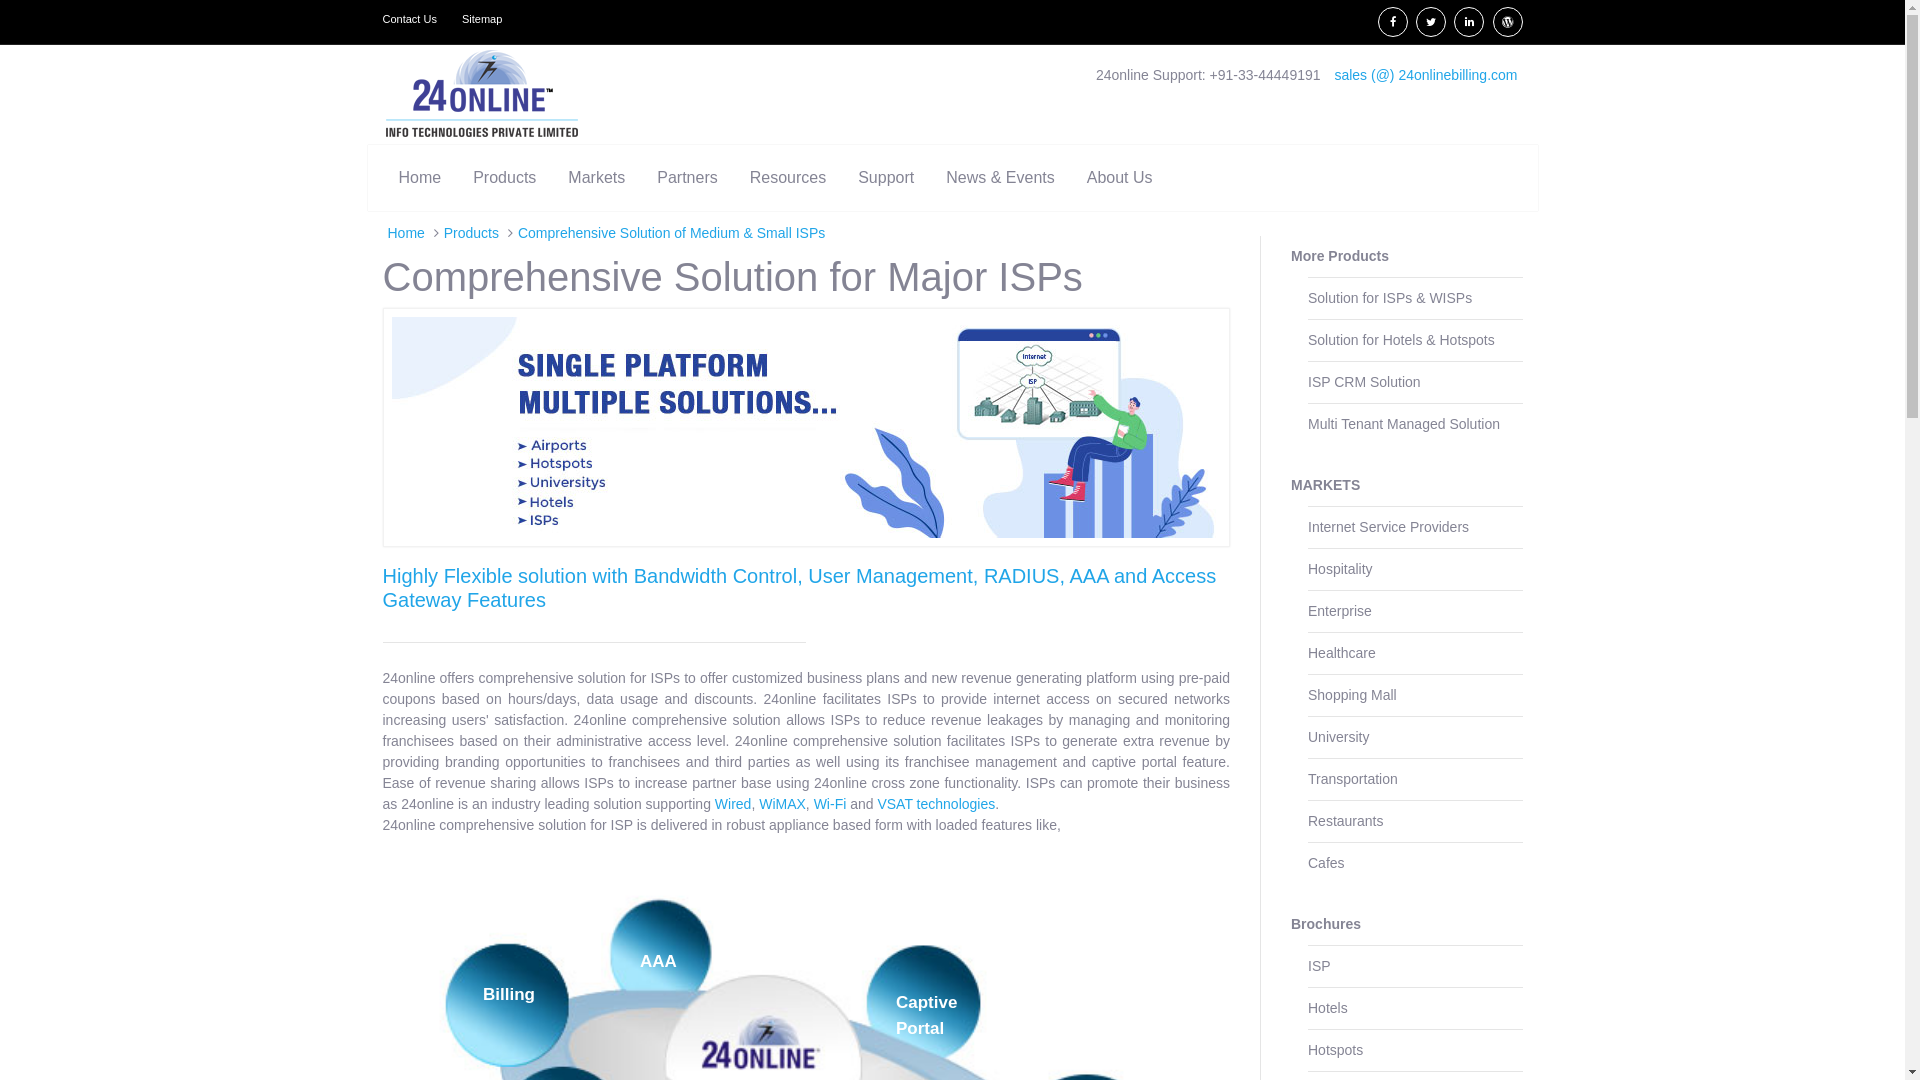  Describe the element at coordinates (936, 804) in the screenshot. I see `VSAT technologies` at that location.